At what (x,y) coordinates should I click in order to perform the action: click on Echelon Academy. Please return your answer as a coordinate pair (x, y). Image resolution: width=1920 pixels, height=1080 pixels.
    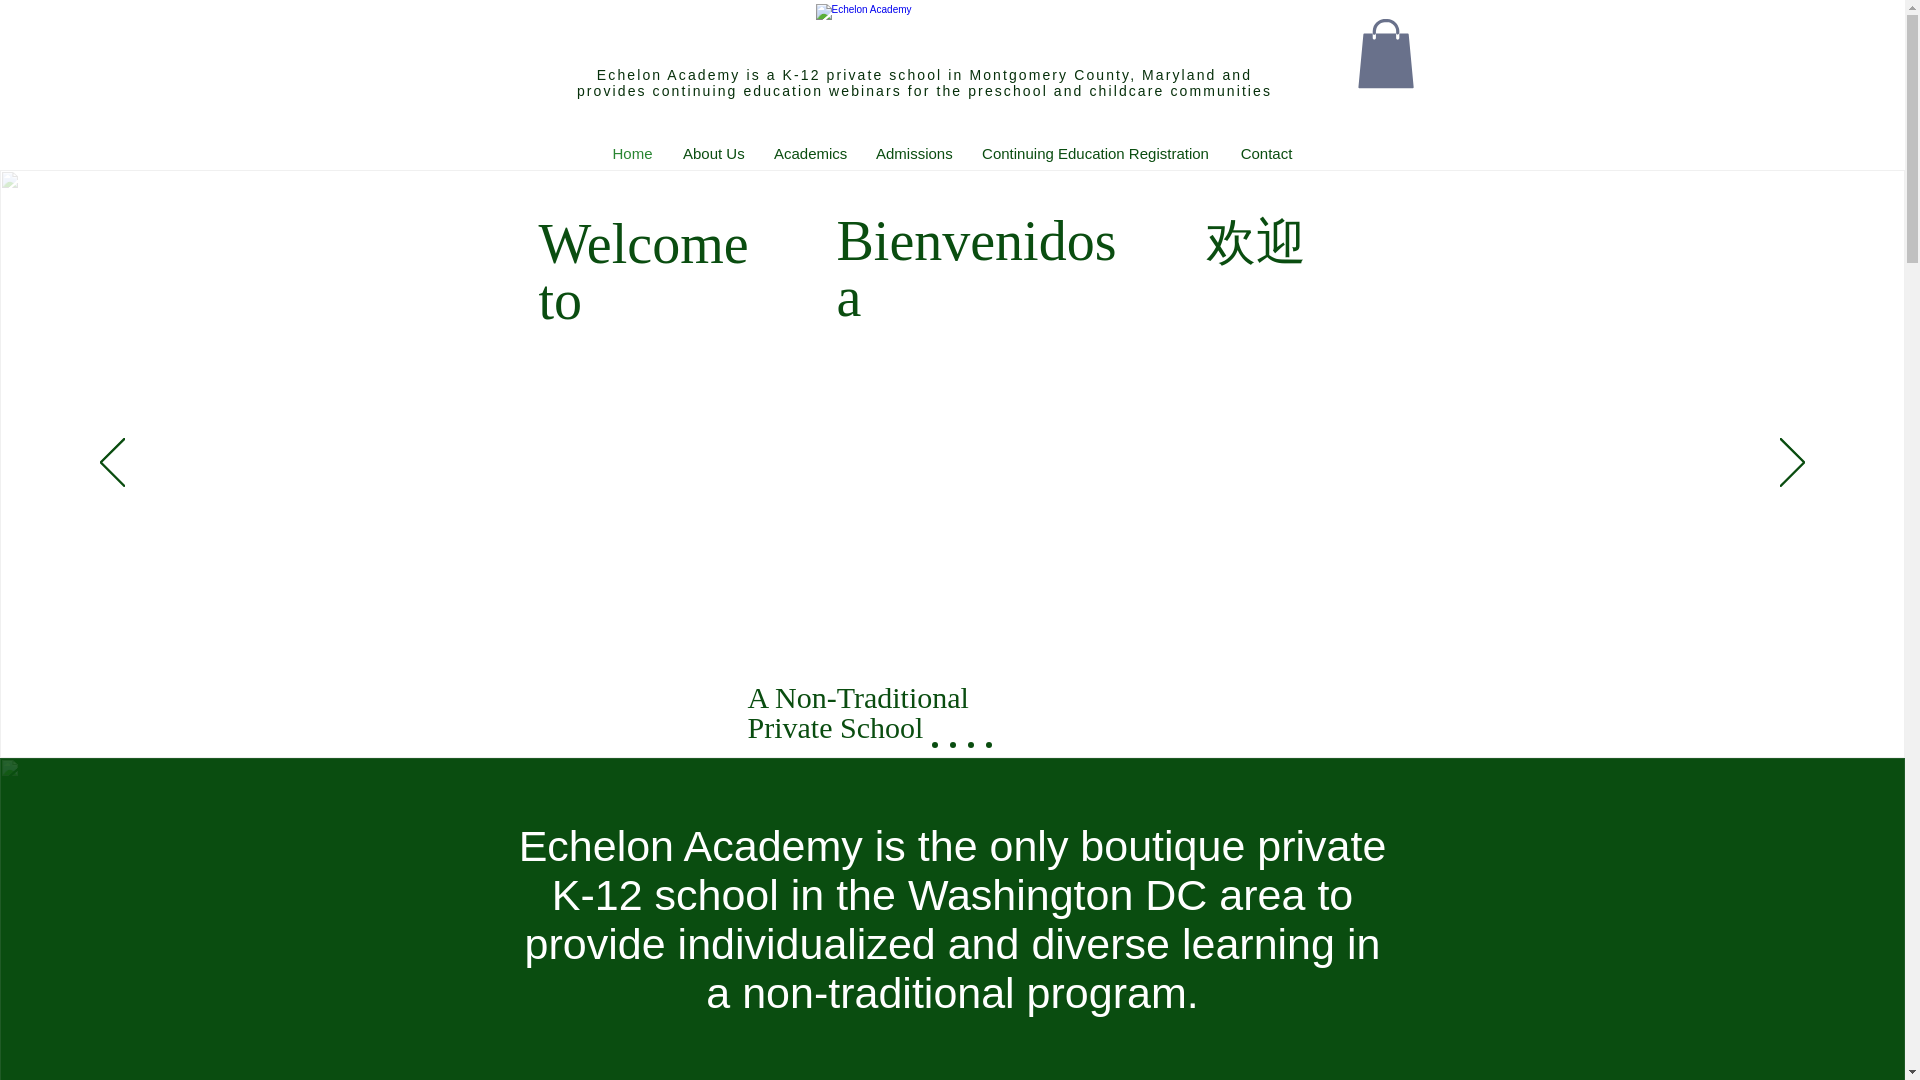
    Looking at the image, I should click on (952, 32).